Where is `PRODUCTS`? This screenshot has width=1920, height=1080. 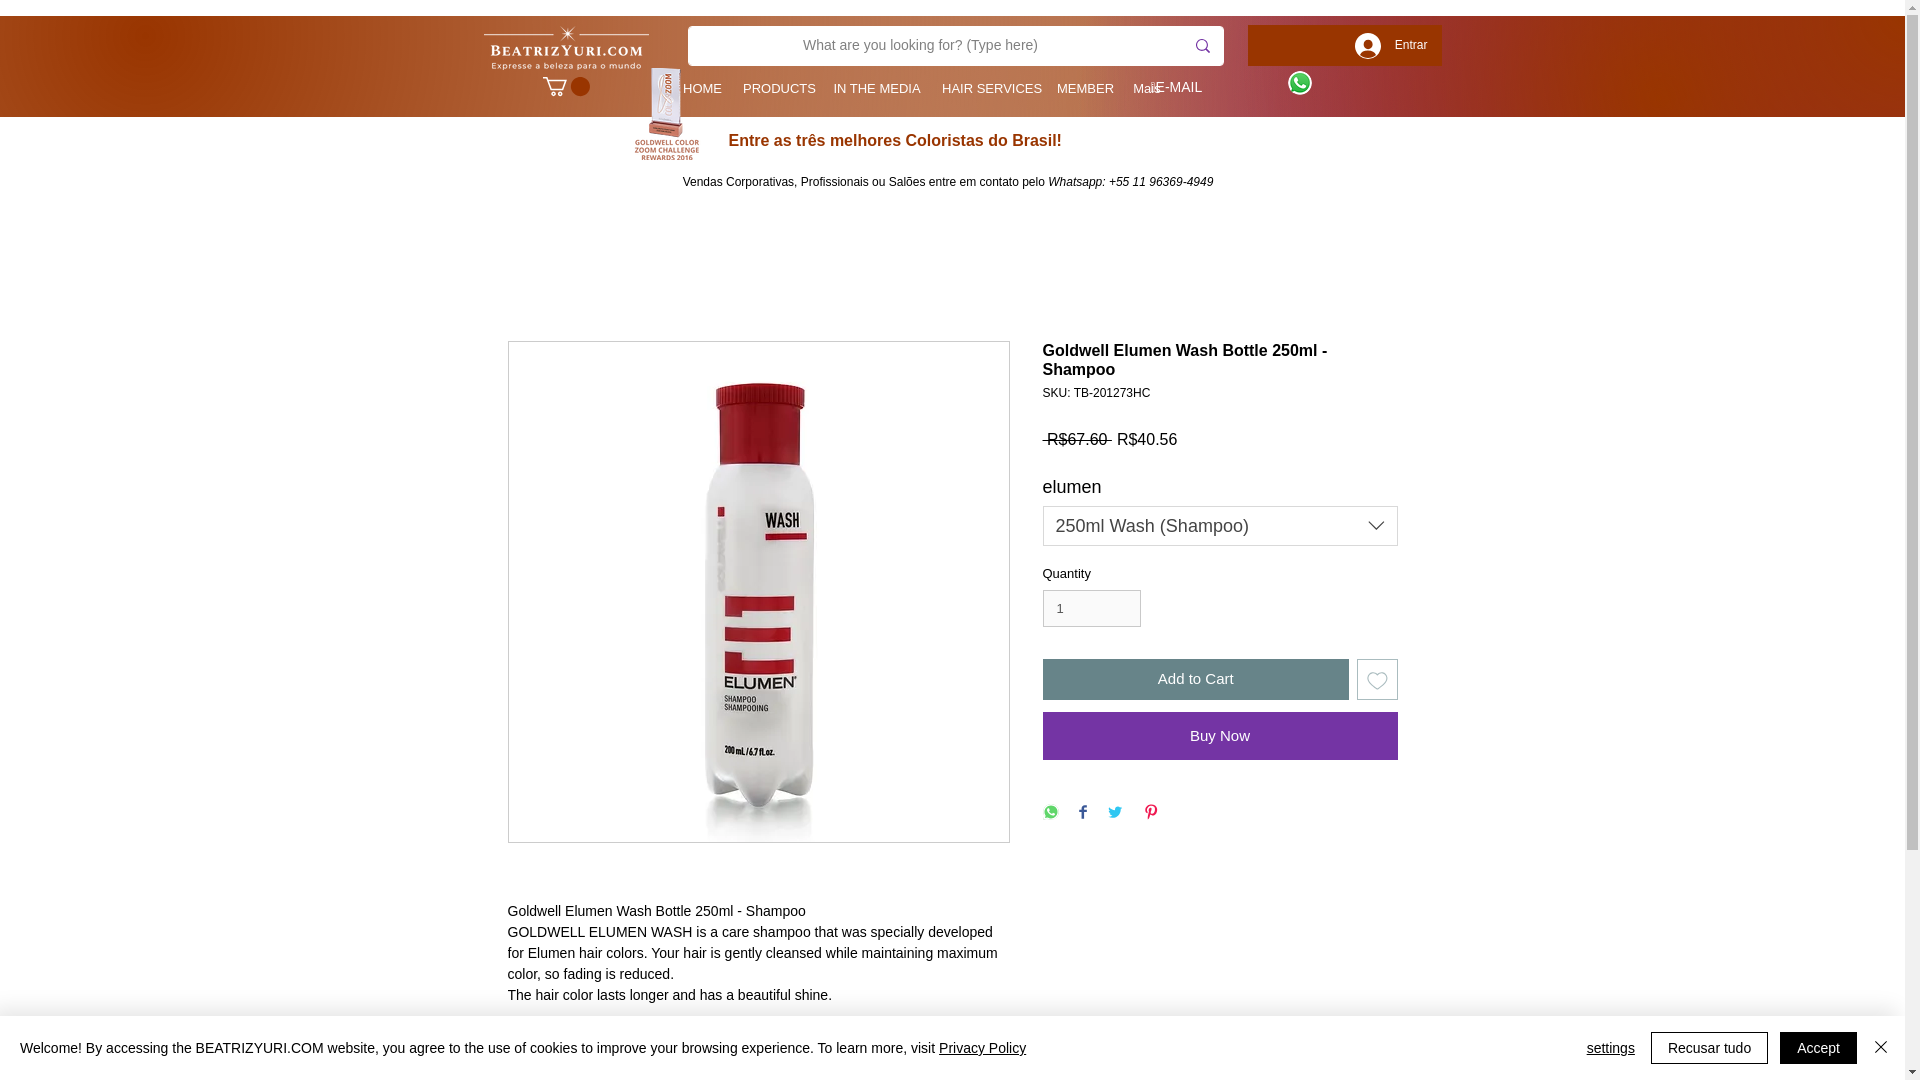 PRODUCTS is located at coordinates (777, 88).